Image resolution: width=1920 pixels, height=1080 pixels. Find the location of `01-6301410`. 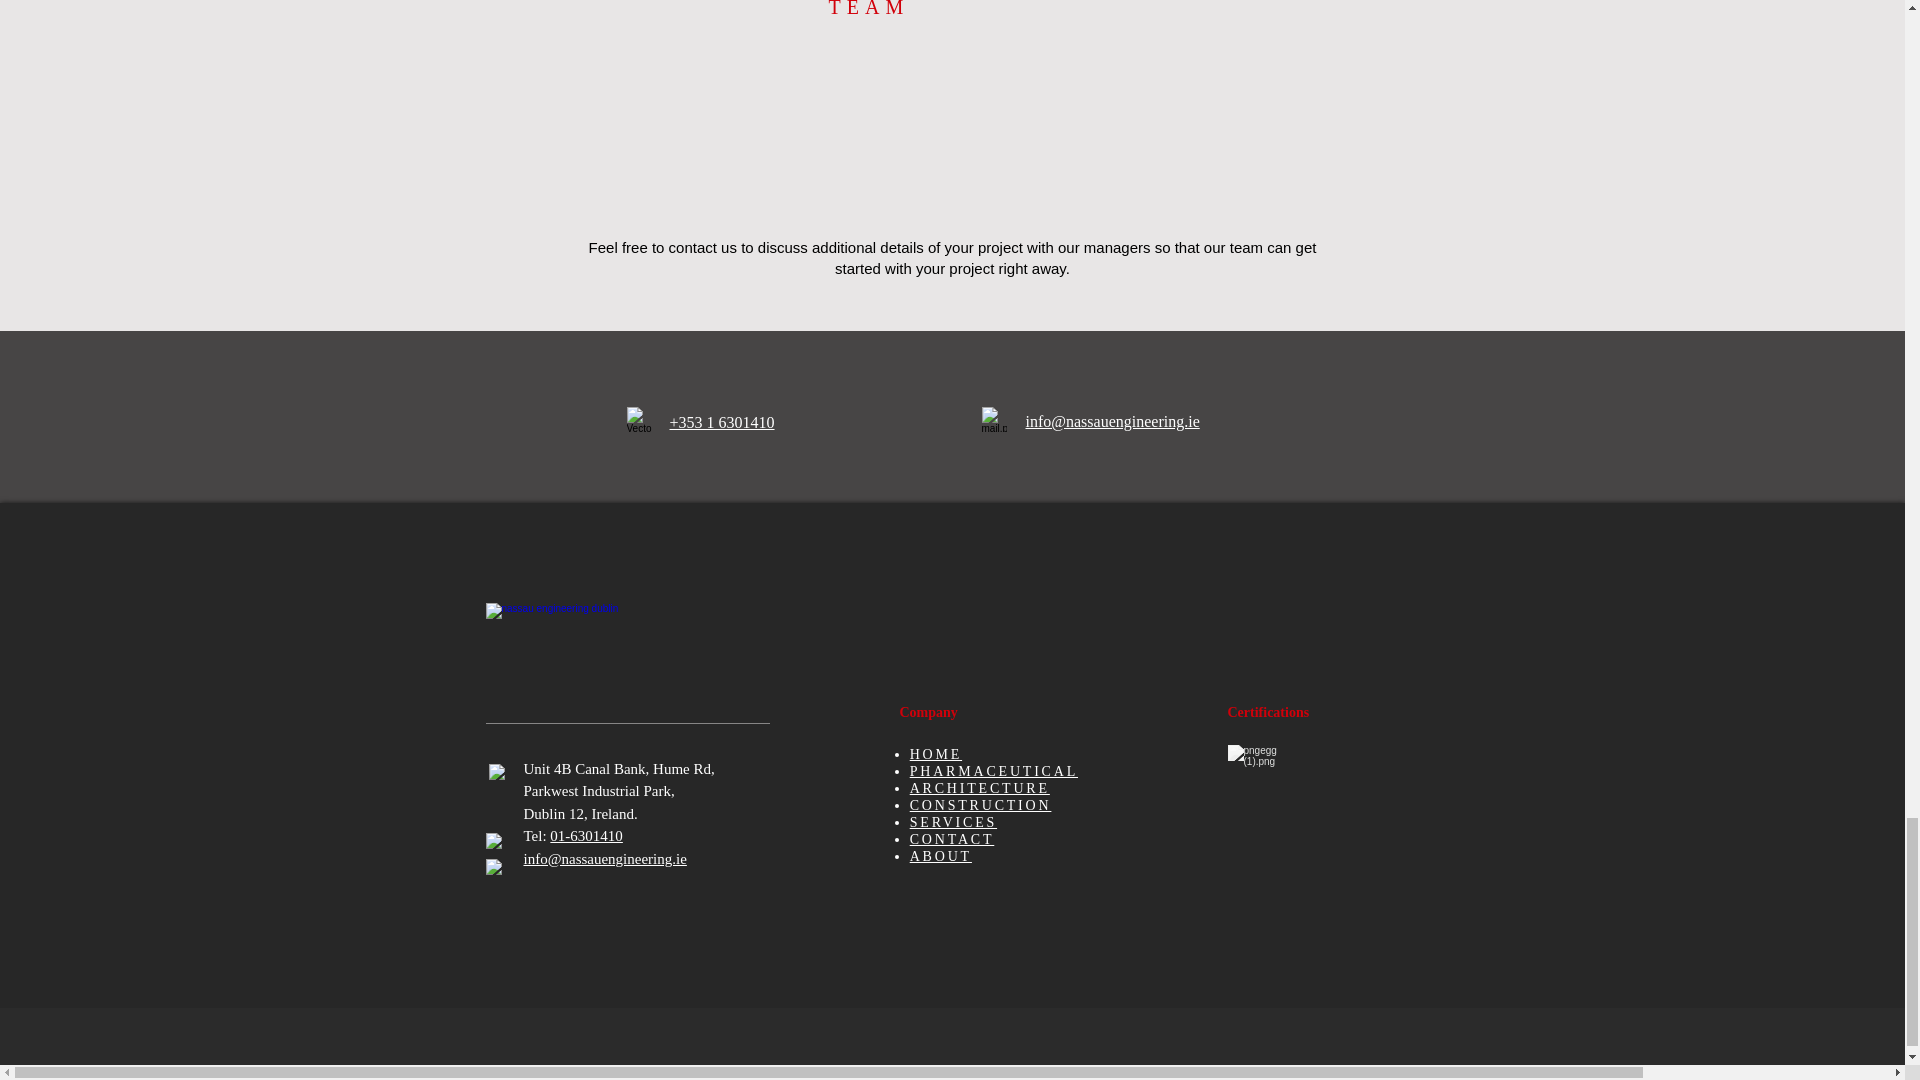

01-6301410 is located at coordinates (586, 836).